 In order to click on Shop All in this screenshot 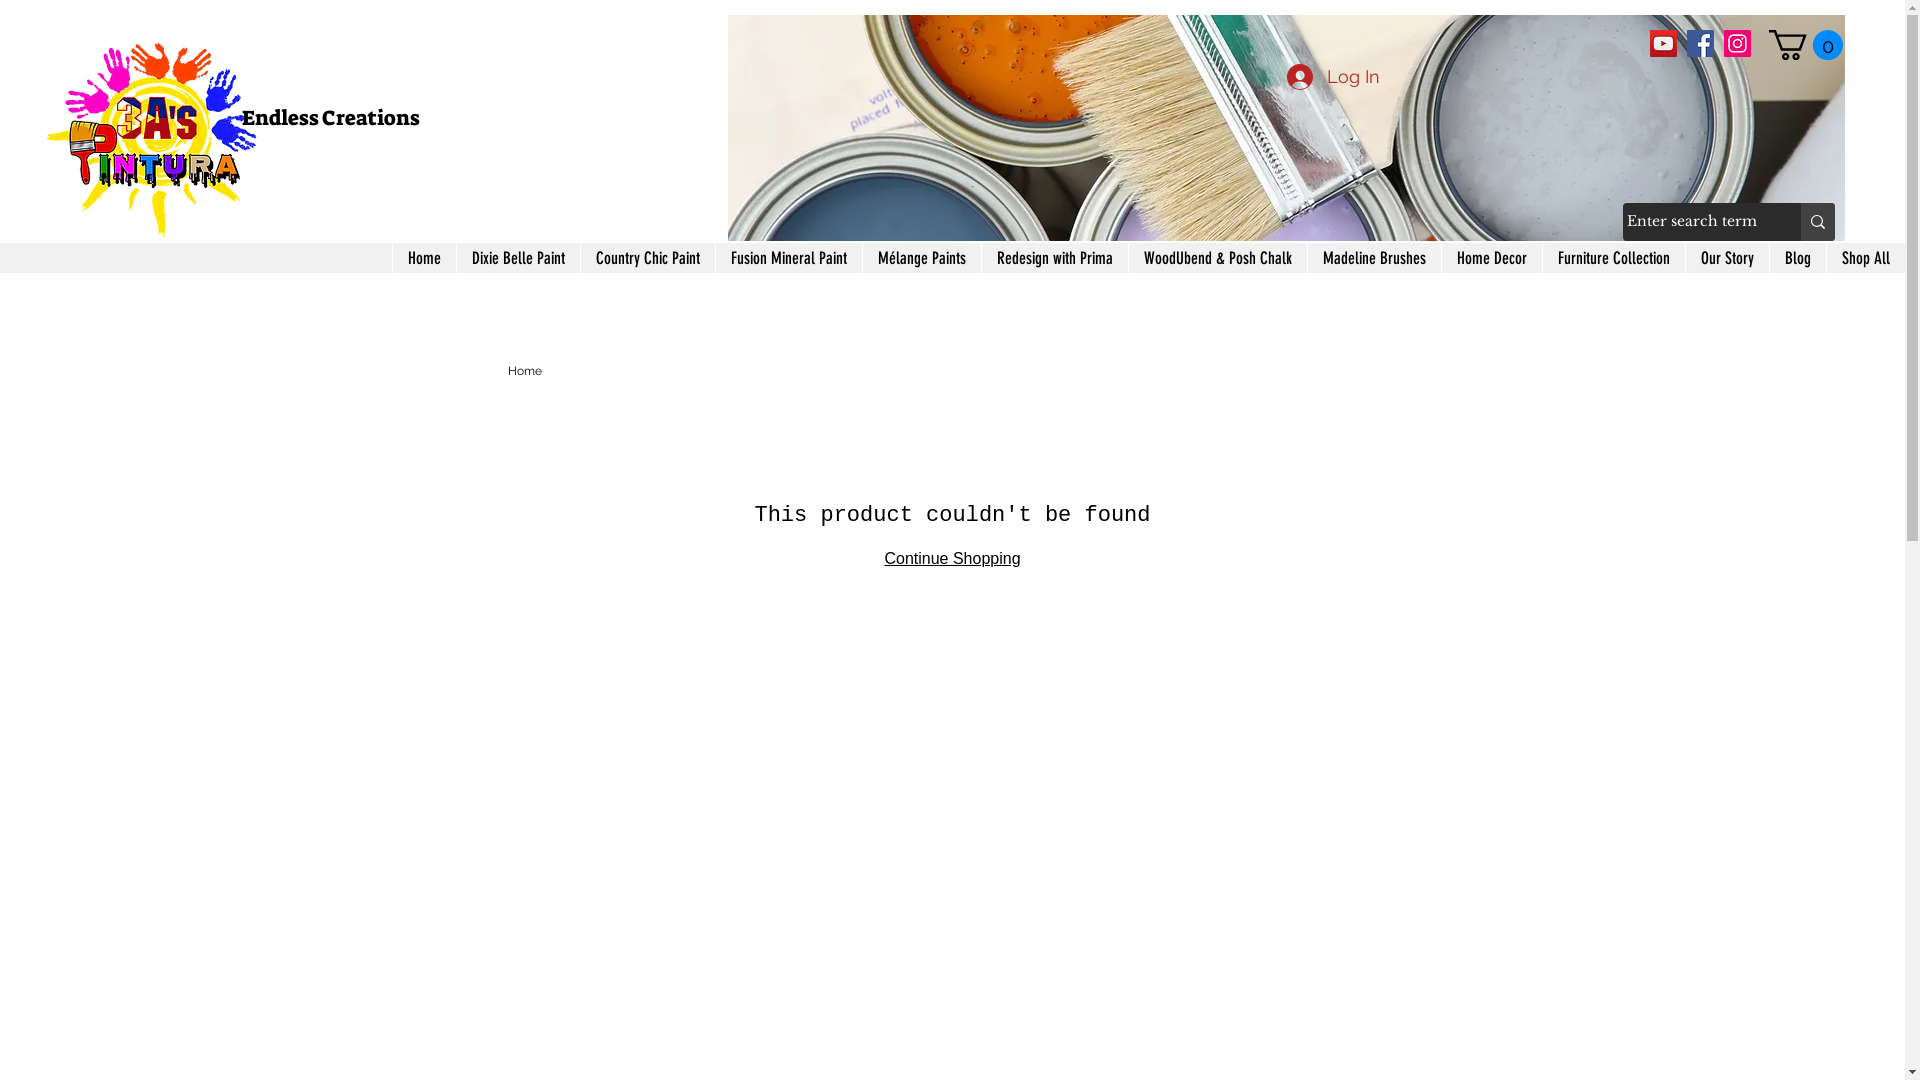, I will do `click(1866, 258)`.